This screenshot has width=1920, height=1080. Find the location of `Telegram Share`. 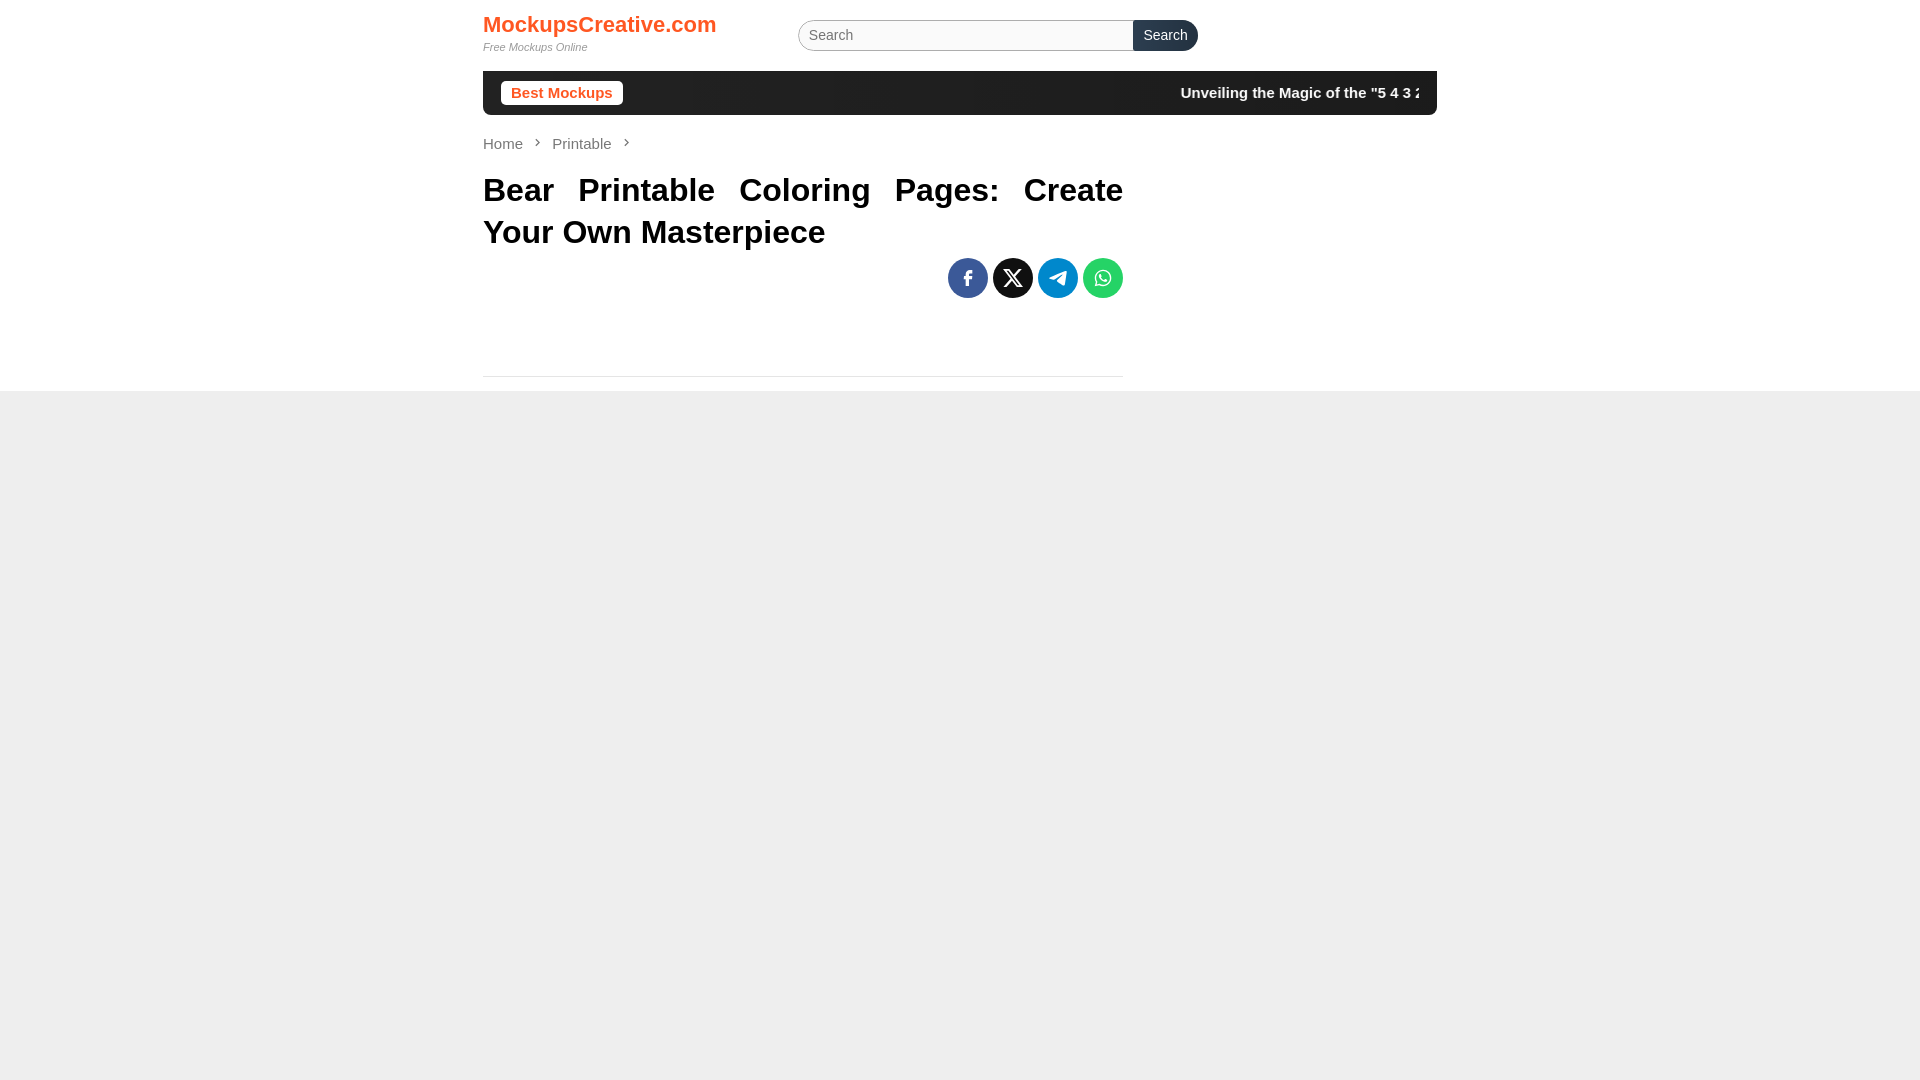

Telegram Share is located at coordinates (1058, 278).